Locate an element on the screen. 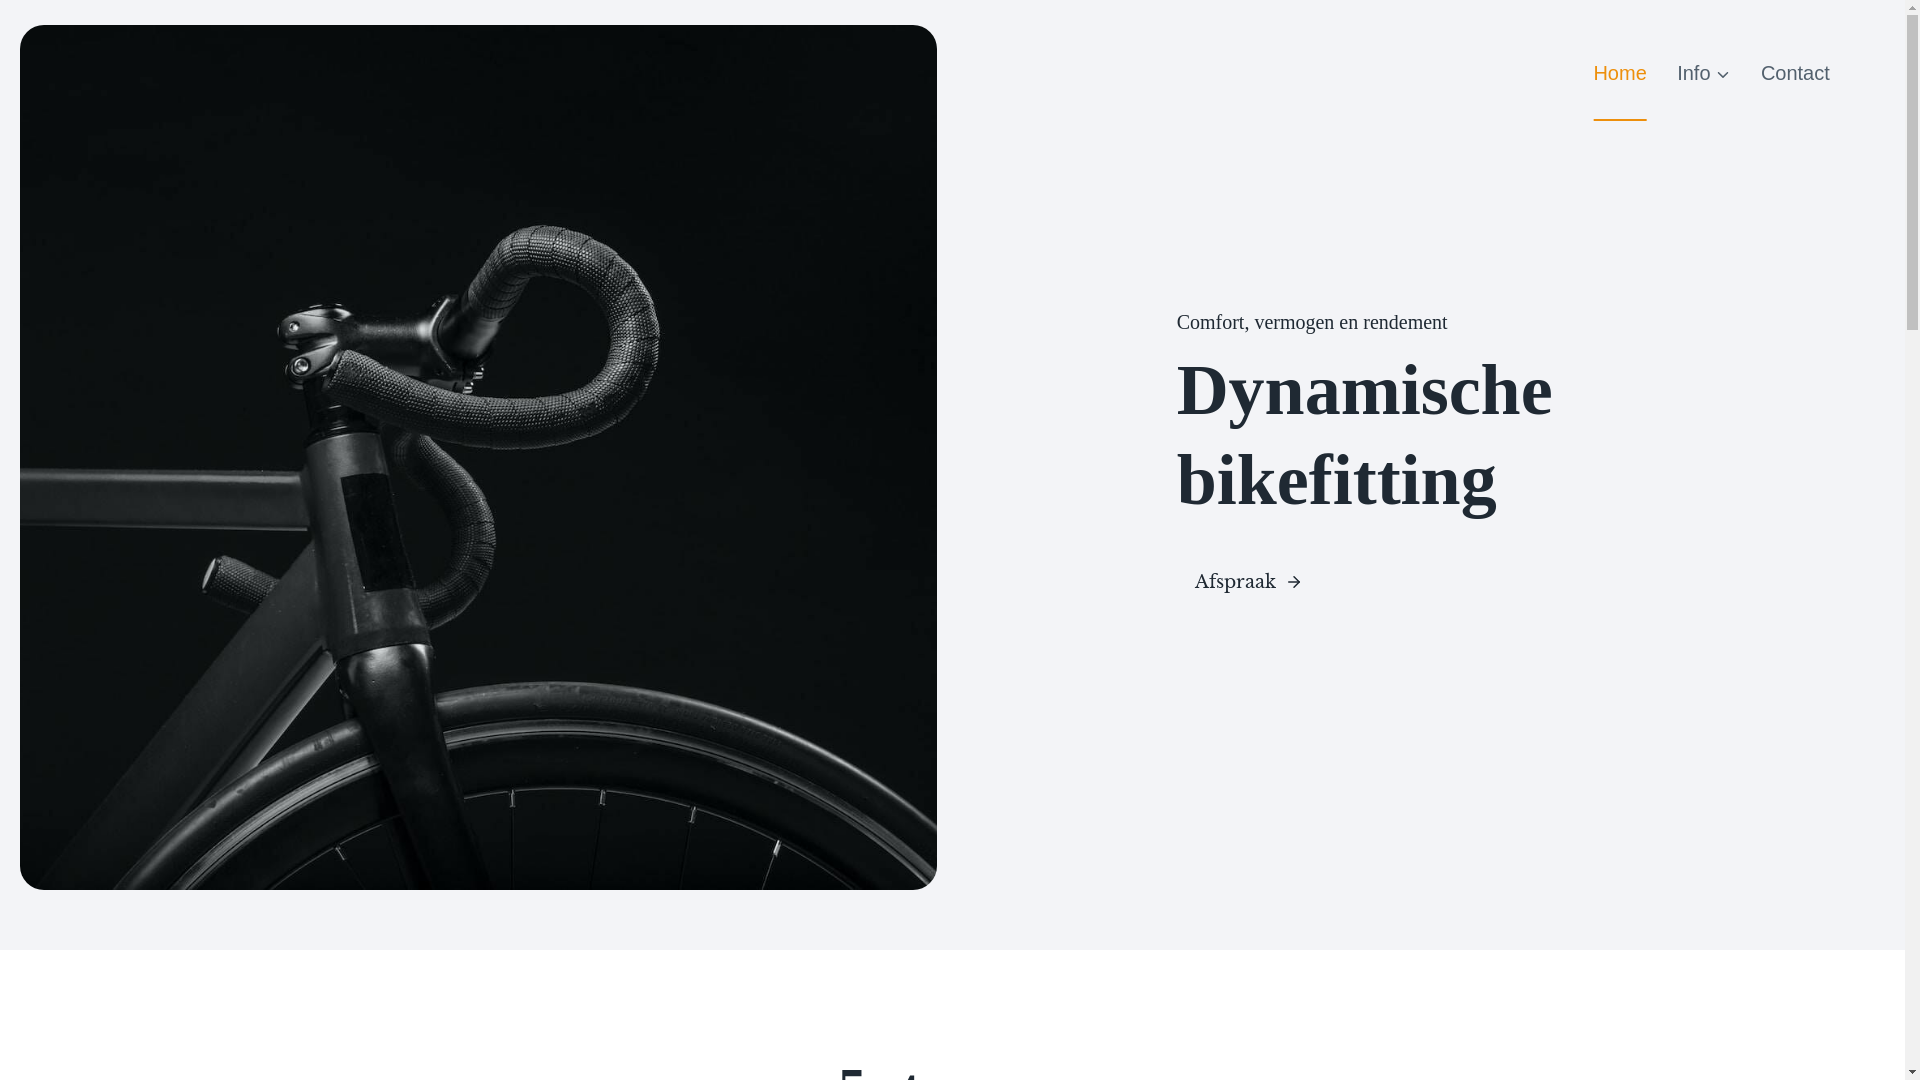  Home is located at coordinates (1620, 73).